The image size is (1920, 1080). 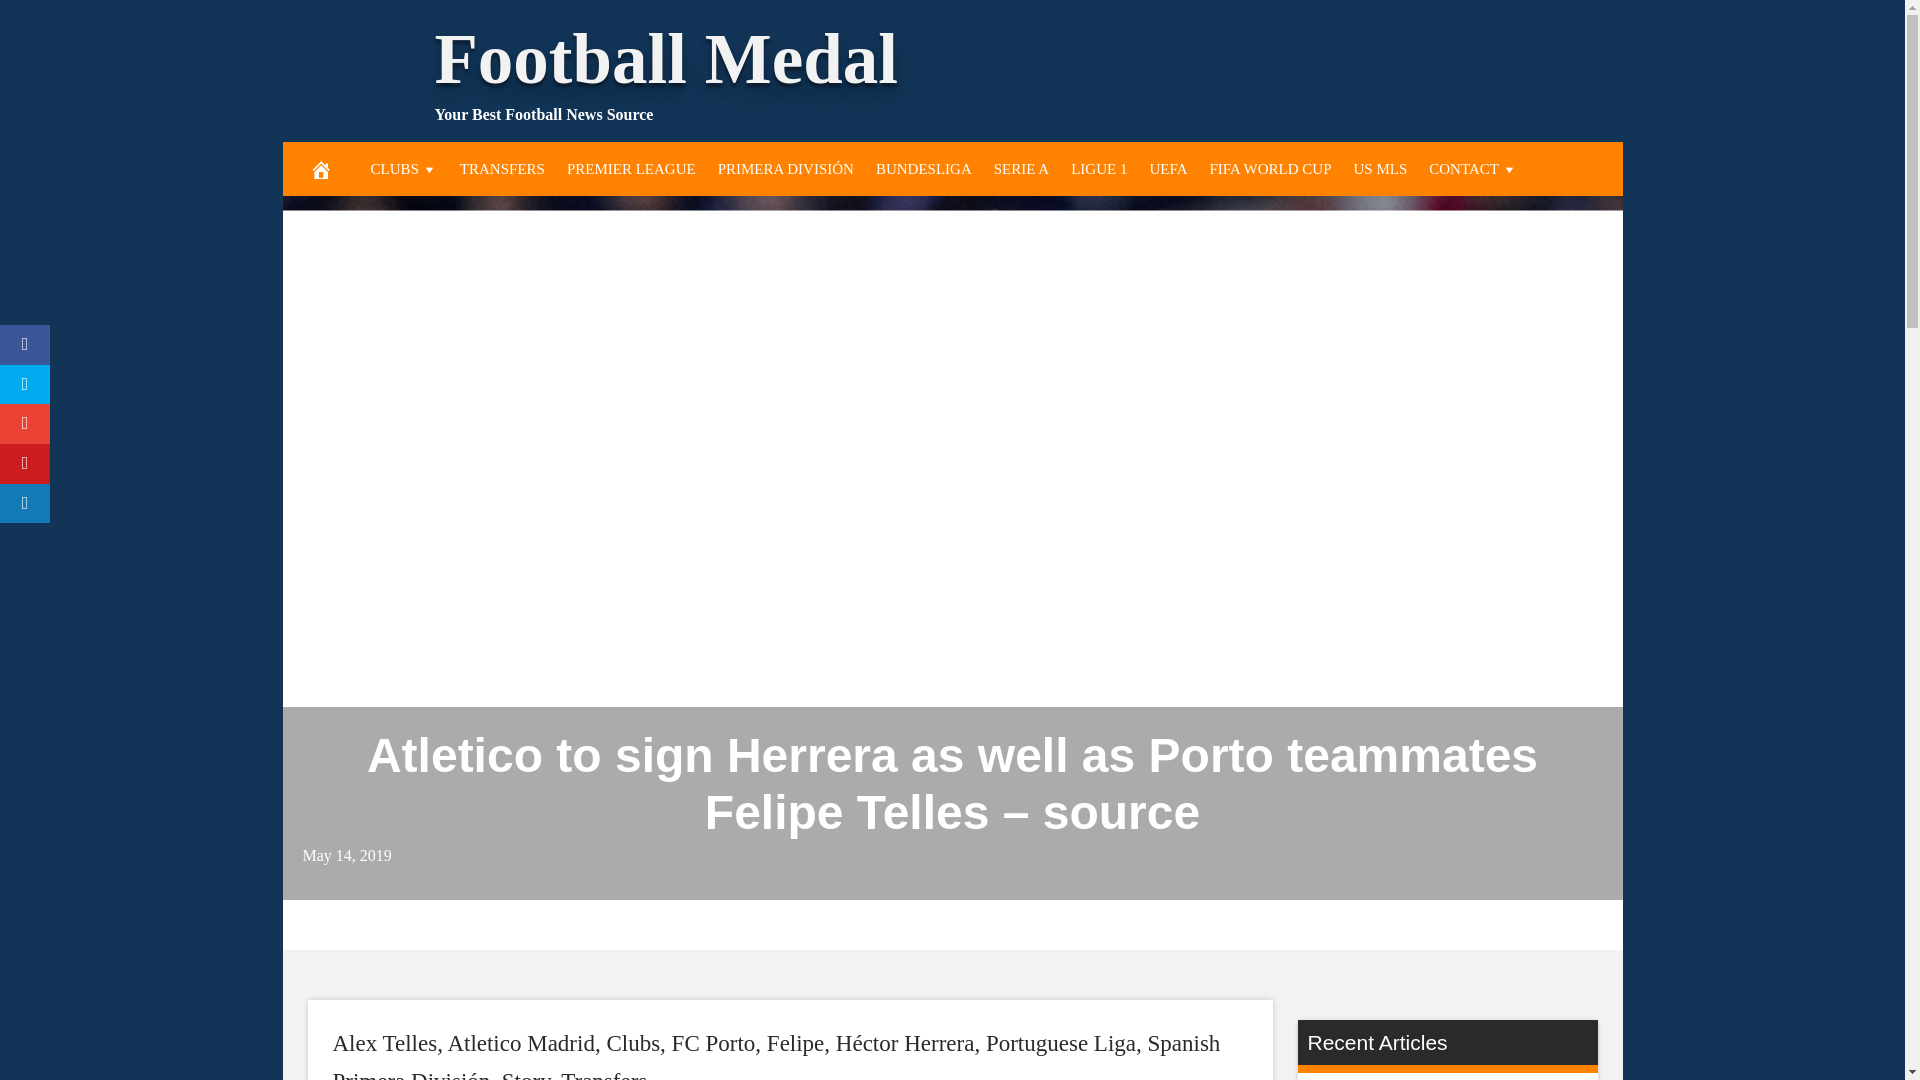 What do you see at coordinates (521, 1044) in the screenshot?
I see `Atletico Madrid` at bounding box center [521, 1044].